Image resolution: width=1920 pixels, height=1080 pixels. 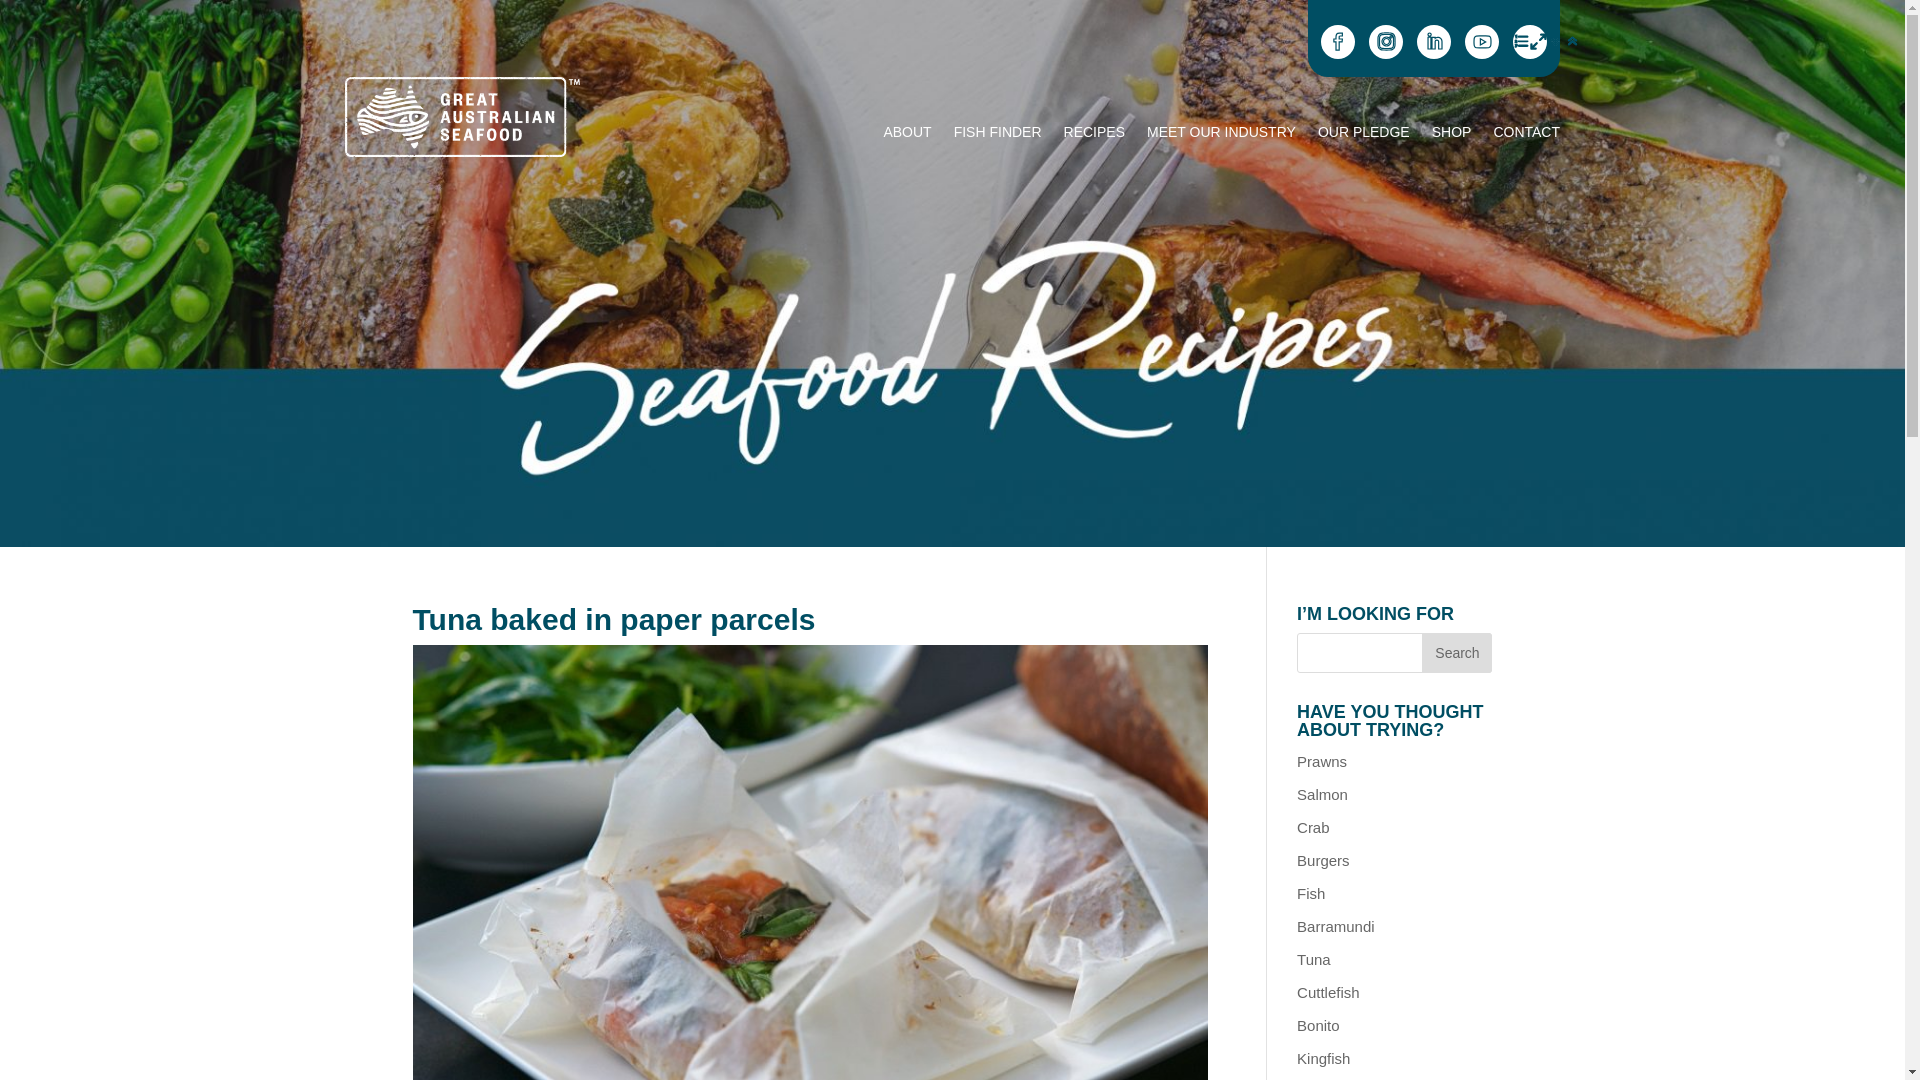 I want to click on Barramundi, so click(x=1336, y=926).